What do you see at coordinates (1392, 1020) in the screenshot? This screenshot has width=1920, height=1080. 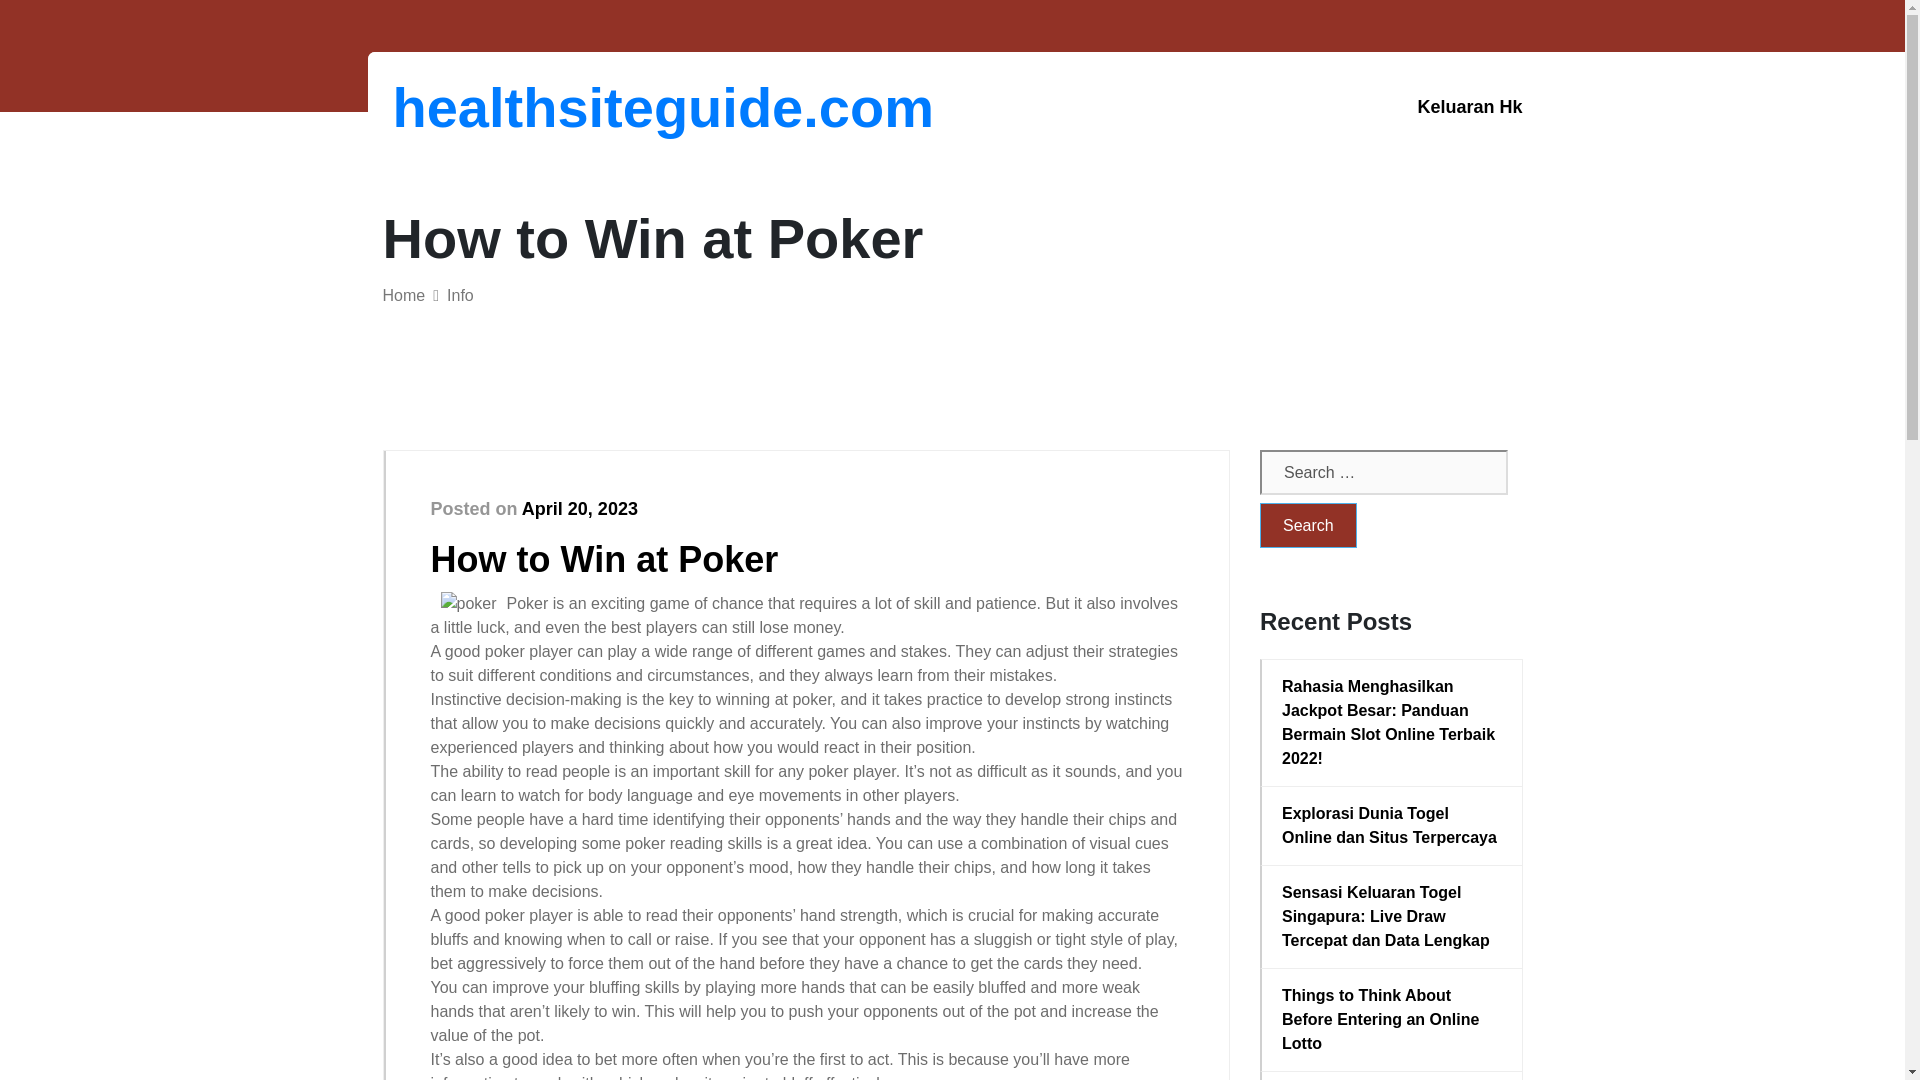 I see `Things to Think About Before Entering an Online Lotto` at bounding box center [1392, 1020].